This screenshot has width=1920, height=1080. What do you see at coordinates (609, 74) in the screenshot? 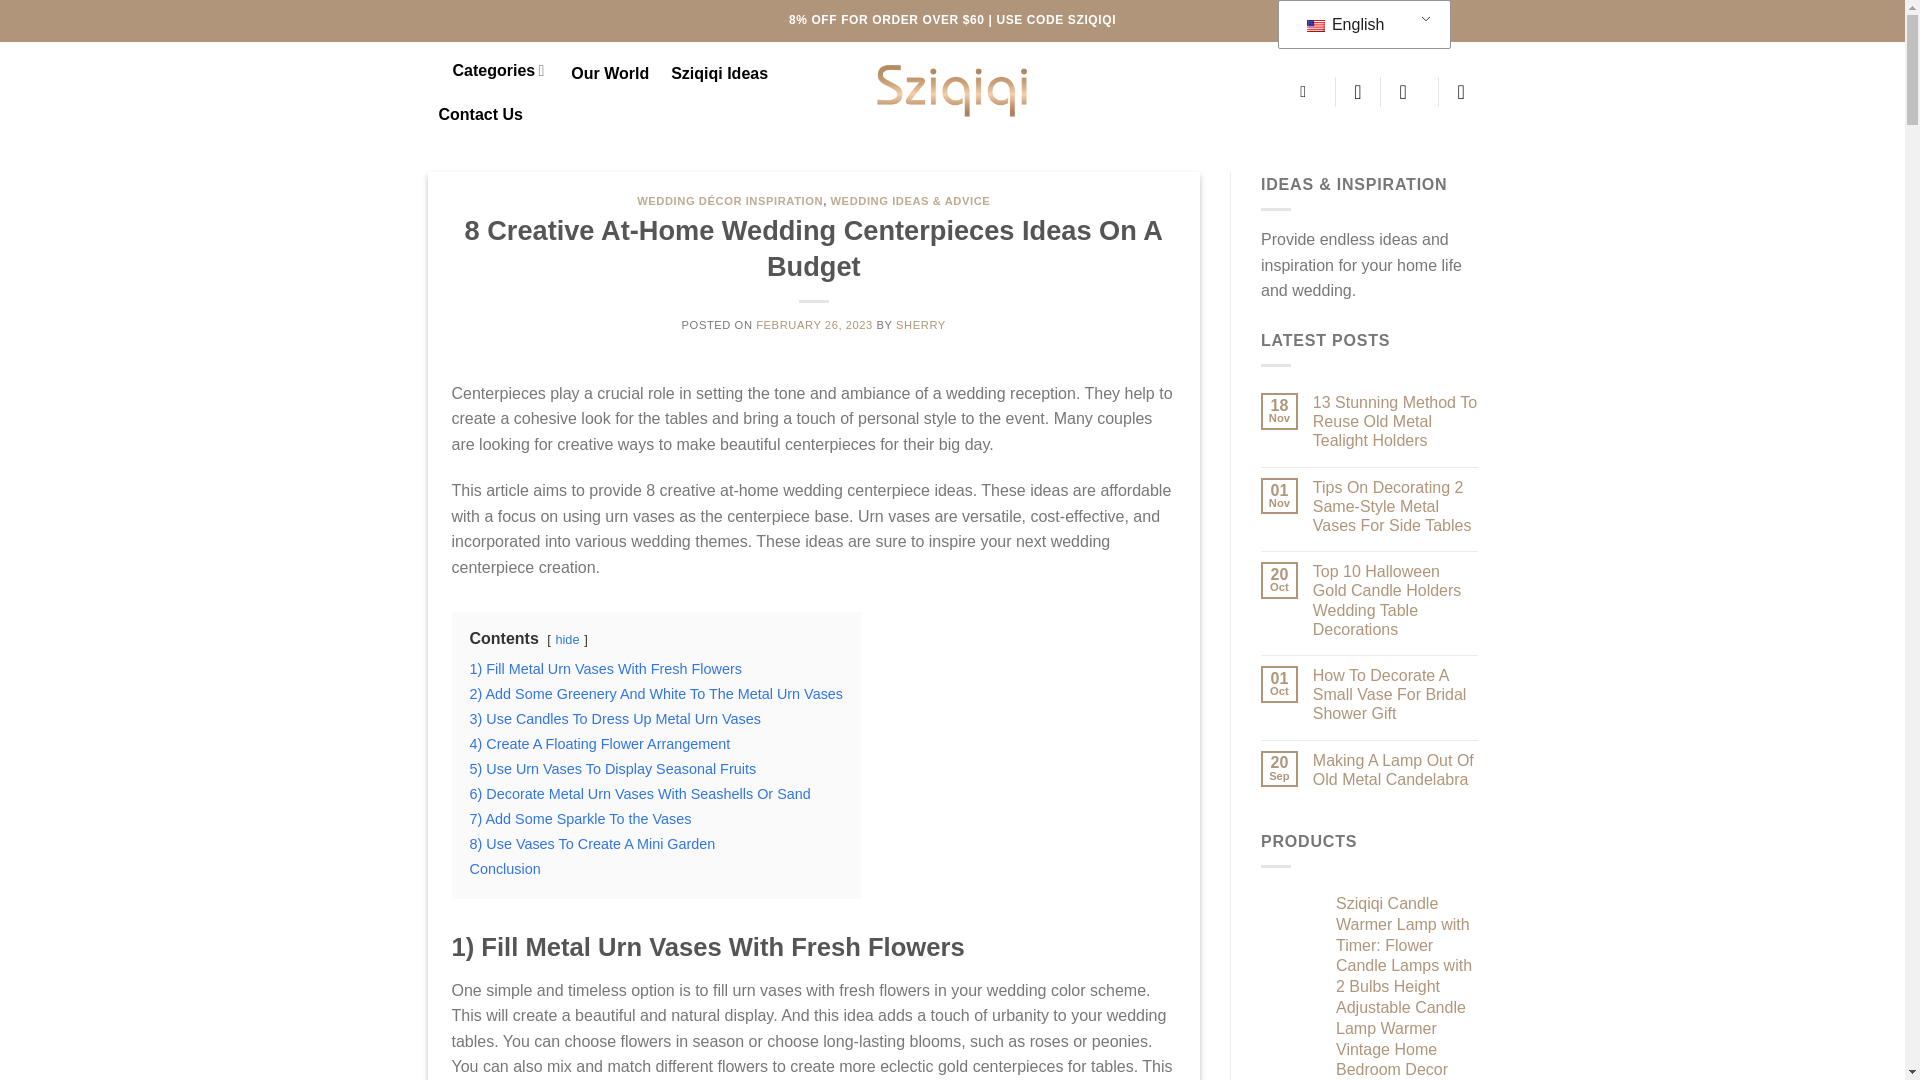
I see `Our World` at bounding box center [609, 74].